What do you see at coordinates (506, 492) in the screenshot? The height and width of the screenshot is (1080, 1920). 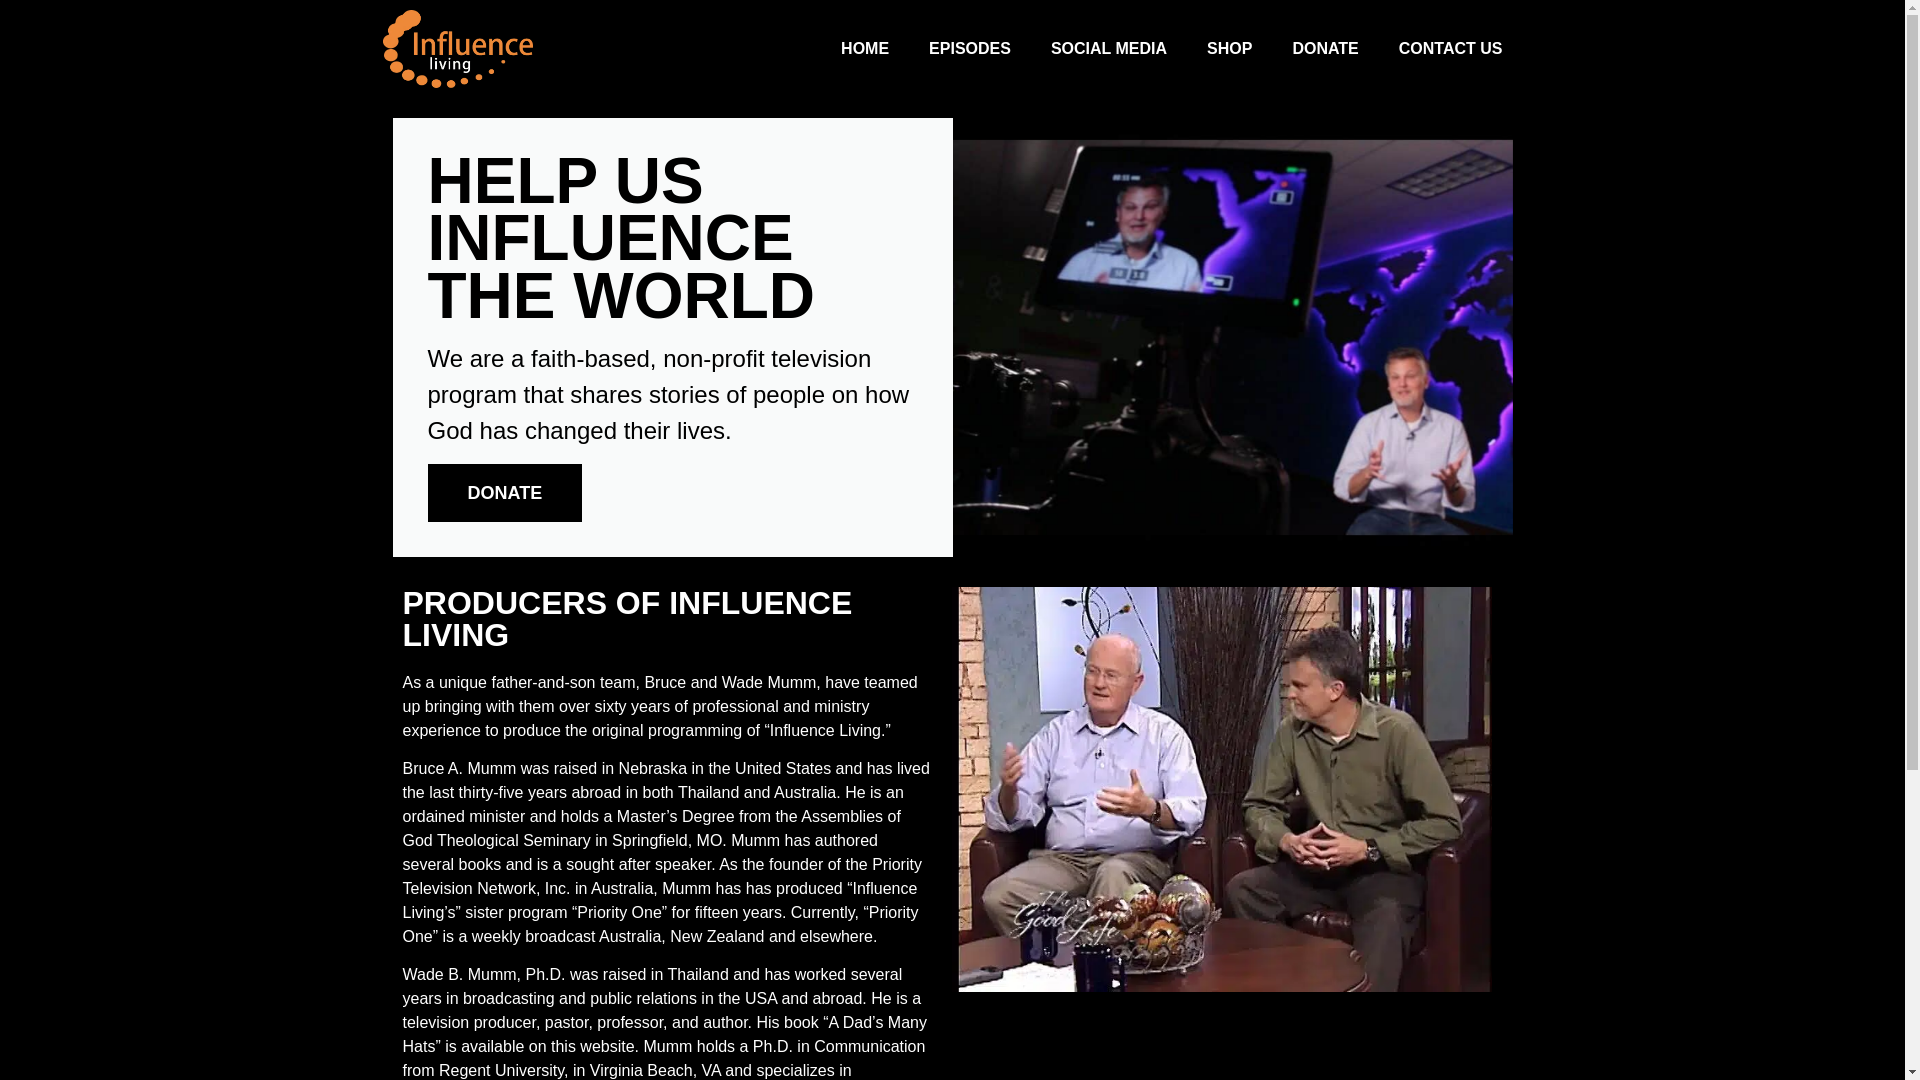 I see `DONATE` at bounding box center [506, 492].